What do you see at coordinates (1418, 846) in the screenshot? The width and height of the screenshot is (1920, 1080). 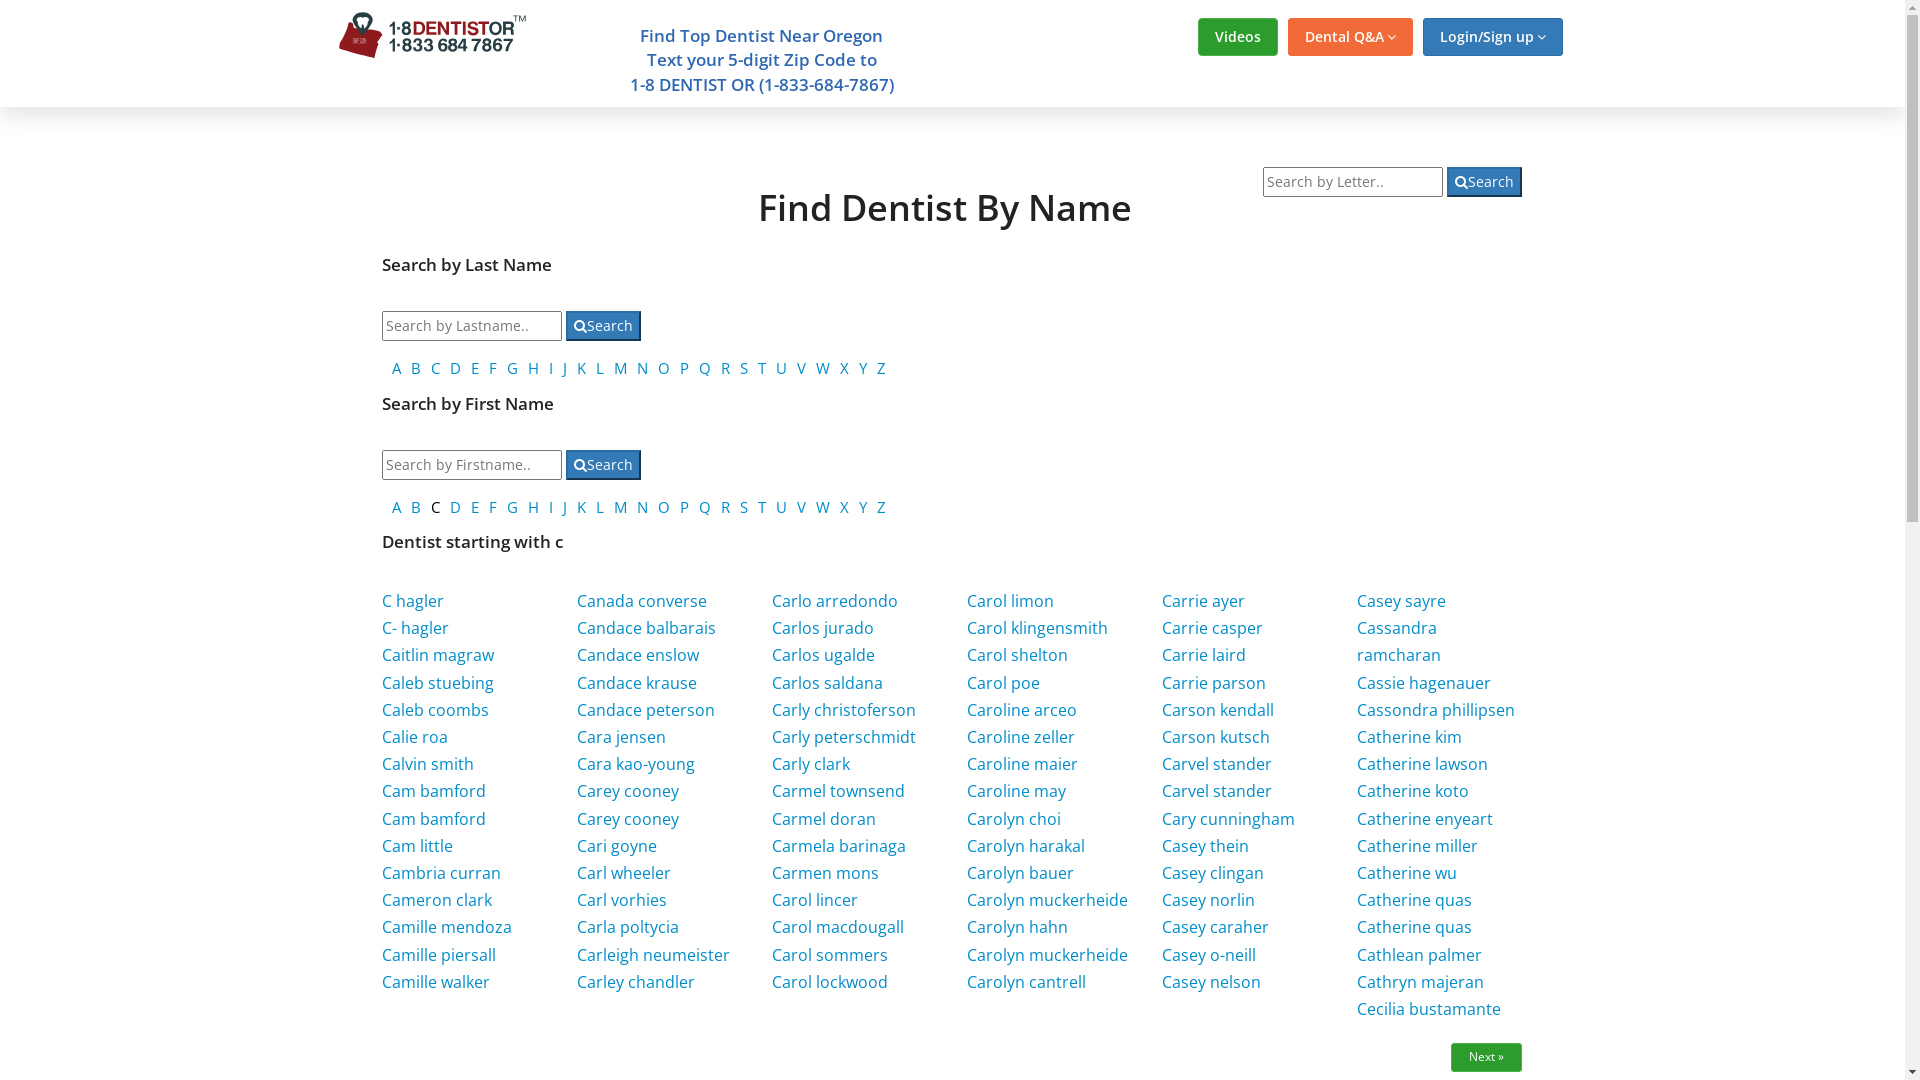 I see `Catherine miller` at bounding box center [1418, 846].